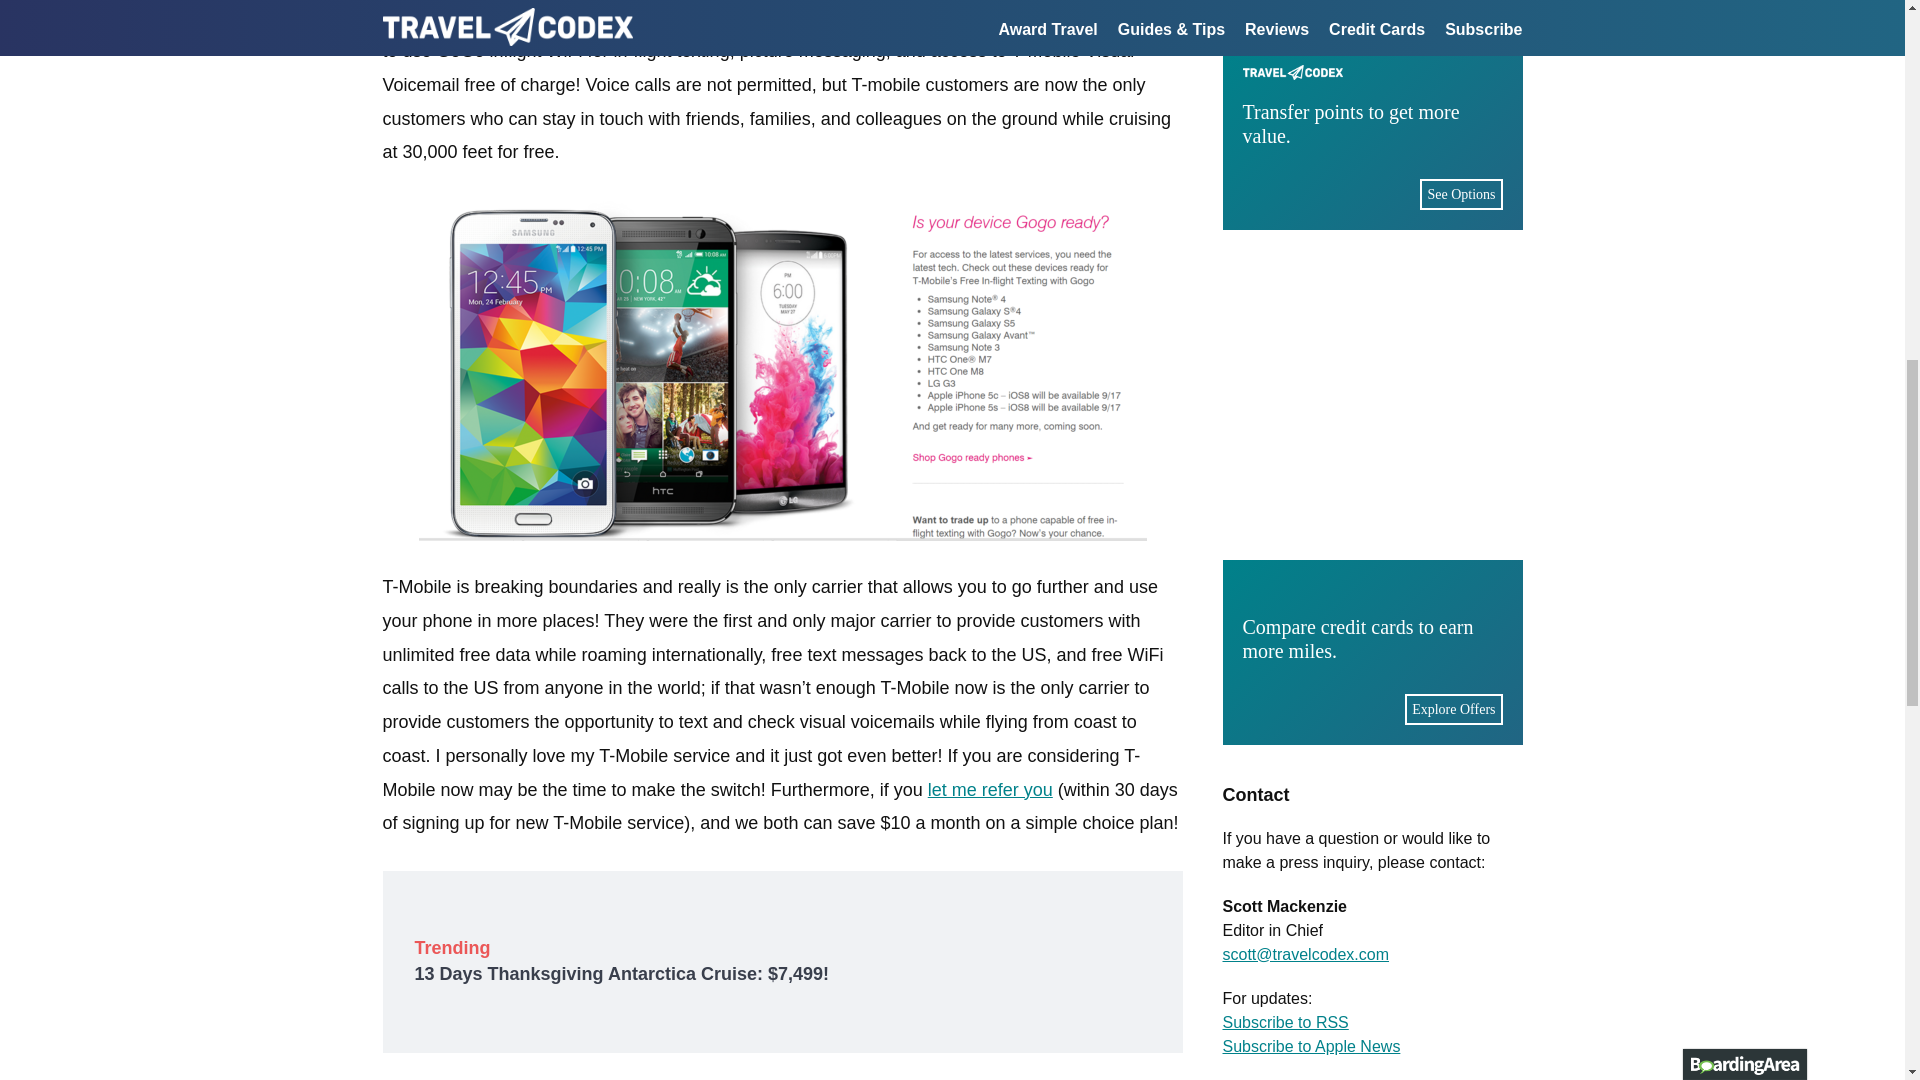 This screenshot has width=1920, height=1080. What do you see at coordinates (990, 790) in the screenshot?
I see `let me refer you` at bounding box center [990, 790].